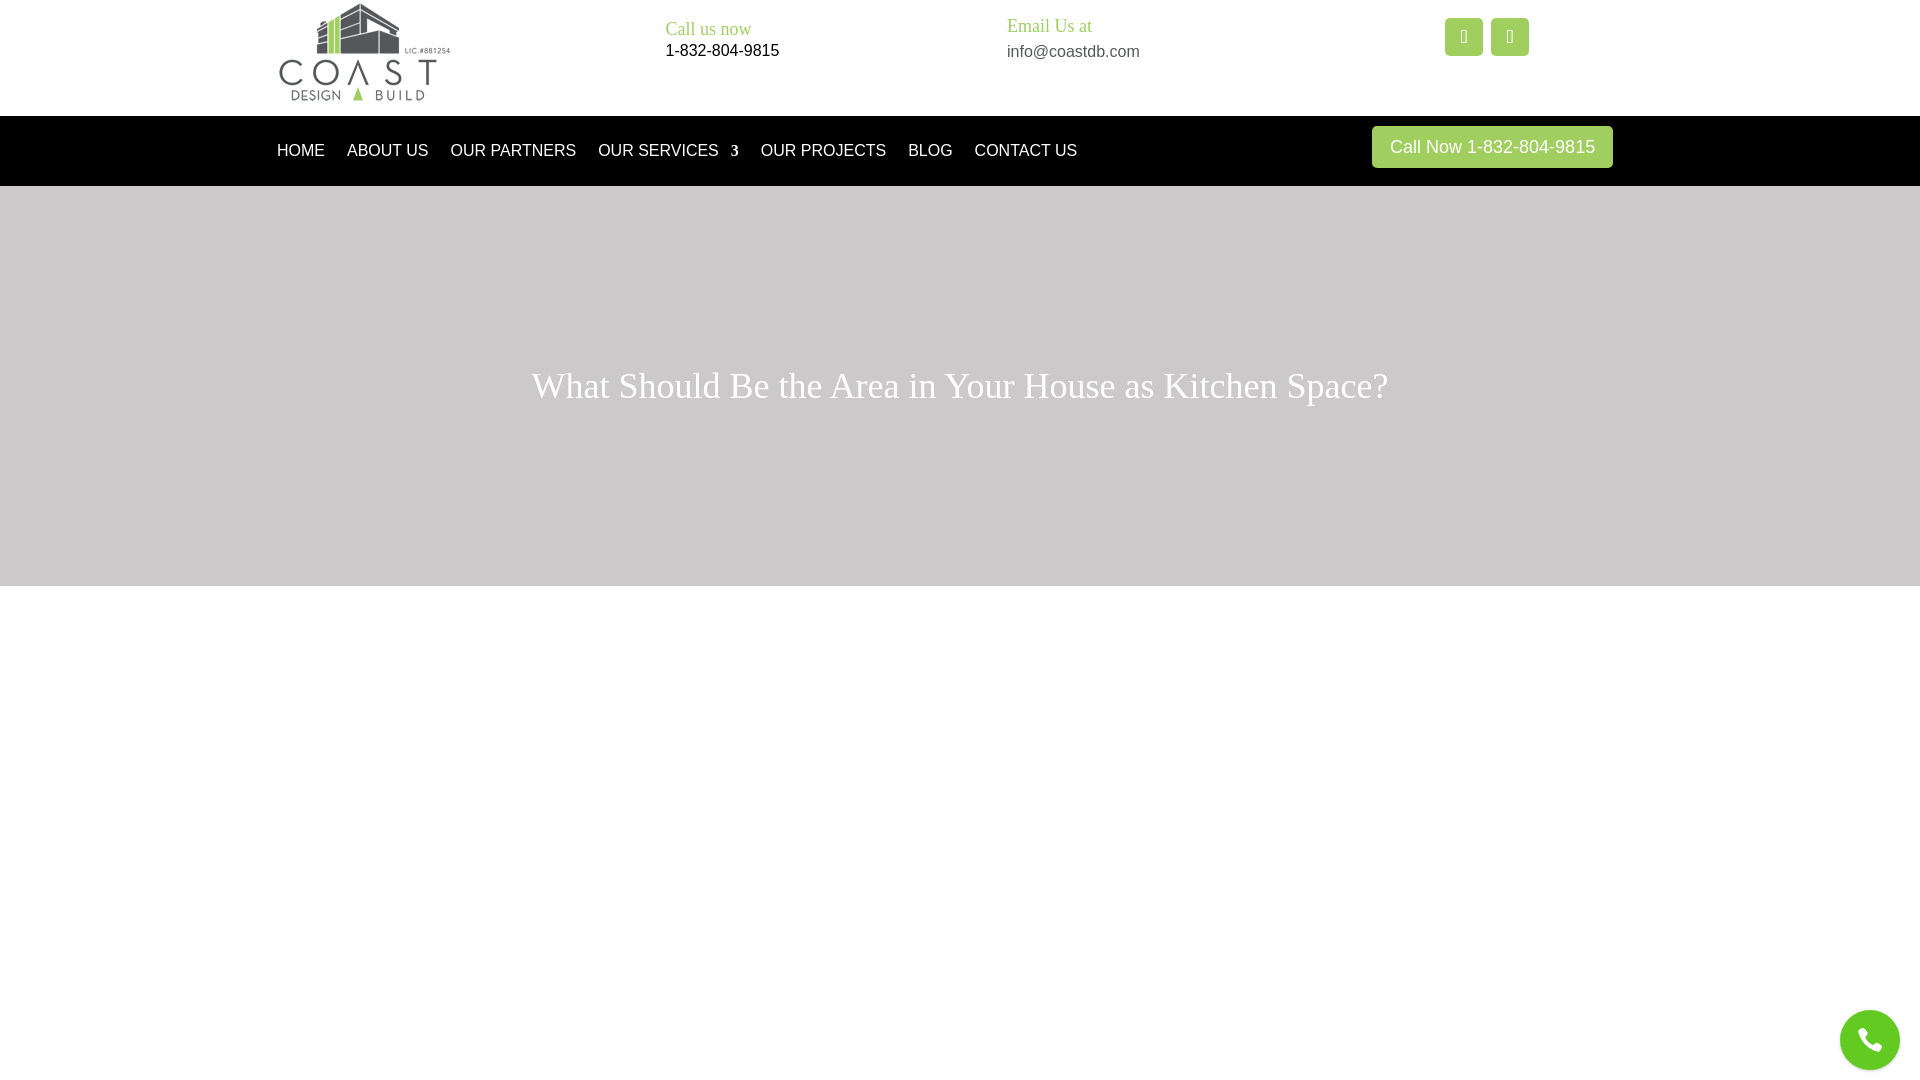 This screenshot has height=1080, width=1920. What do you see at coordinates (300, 154) in the screenshot?
I see `HOME` at bounding box center [300, 154].